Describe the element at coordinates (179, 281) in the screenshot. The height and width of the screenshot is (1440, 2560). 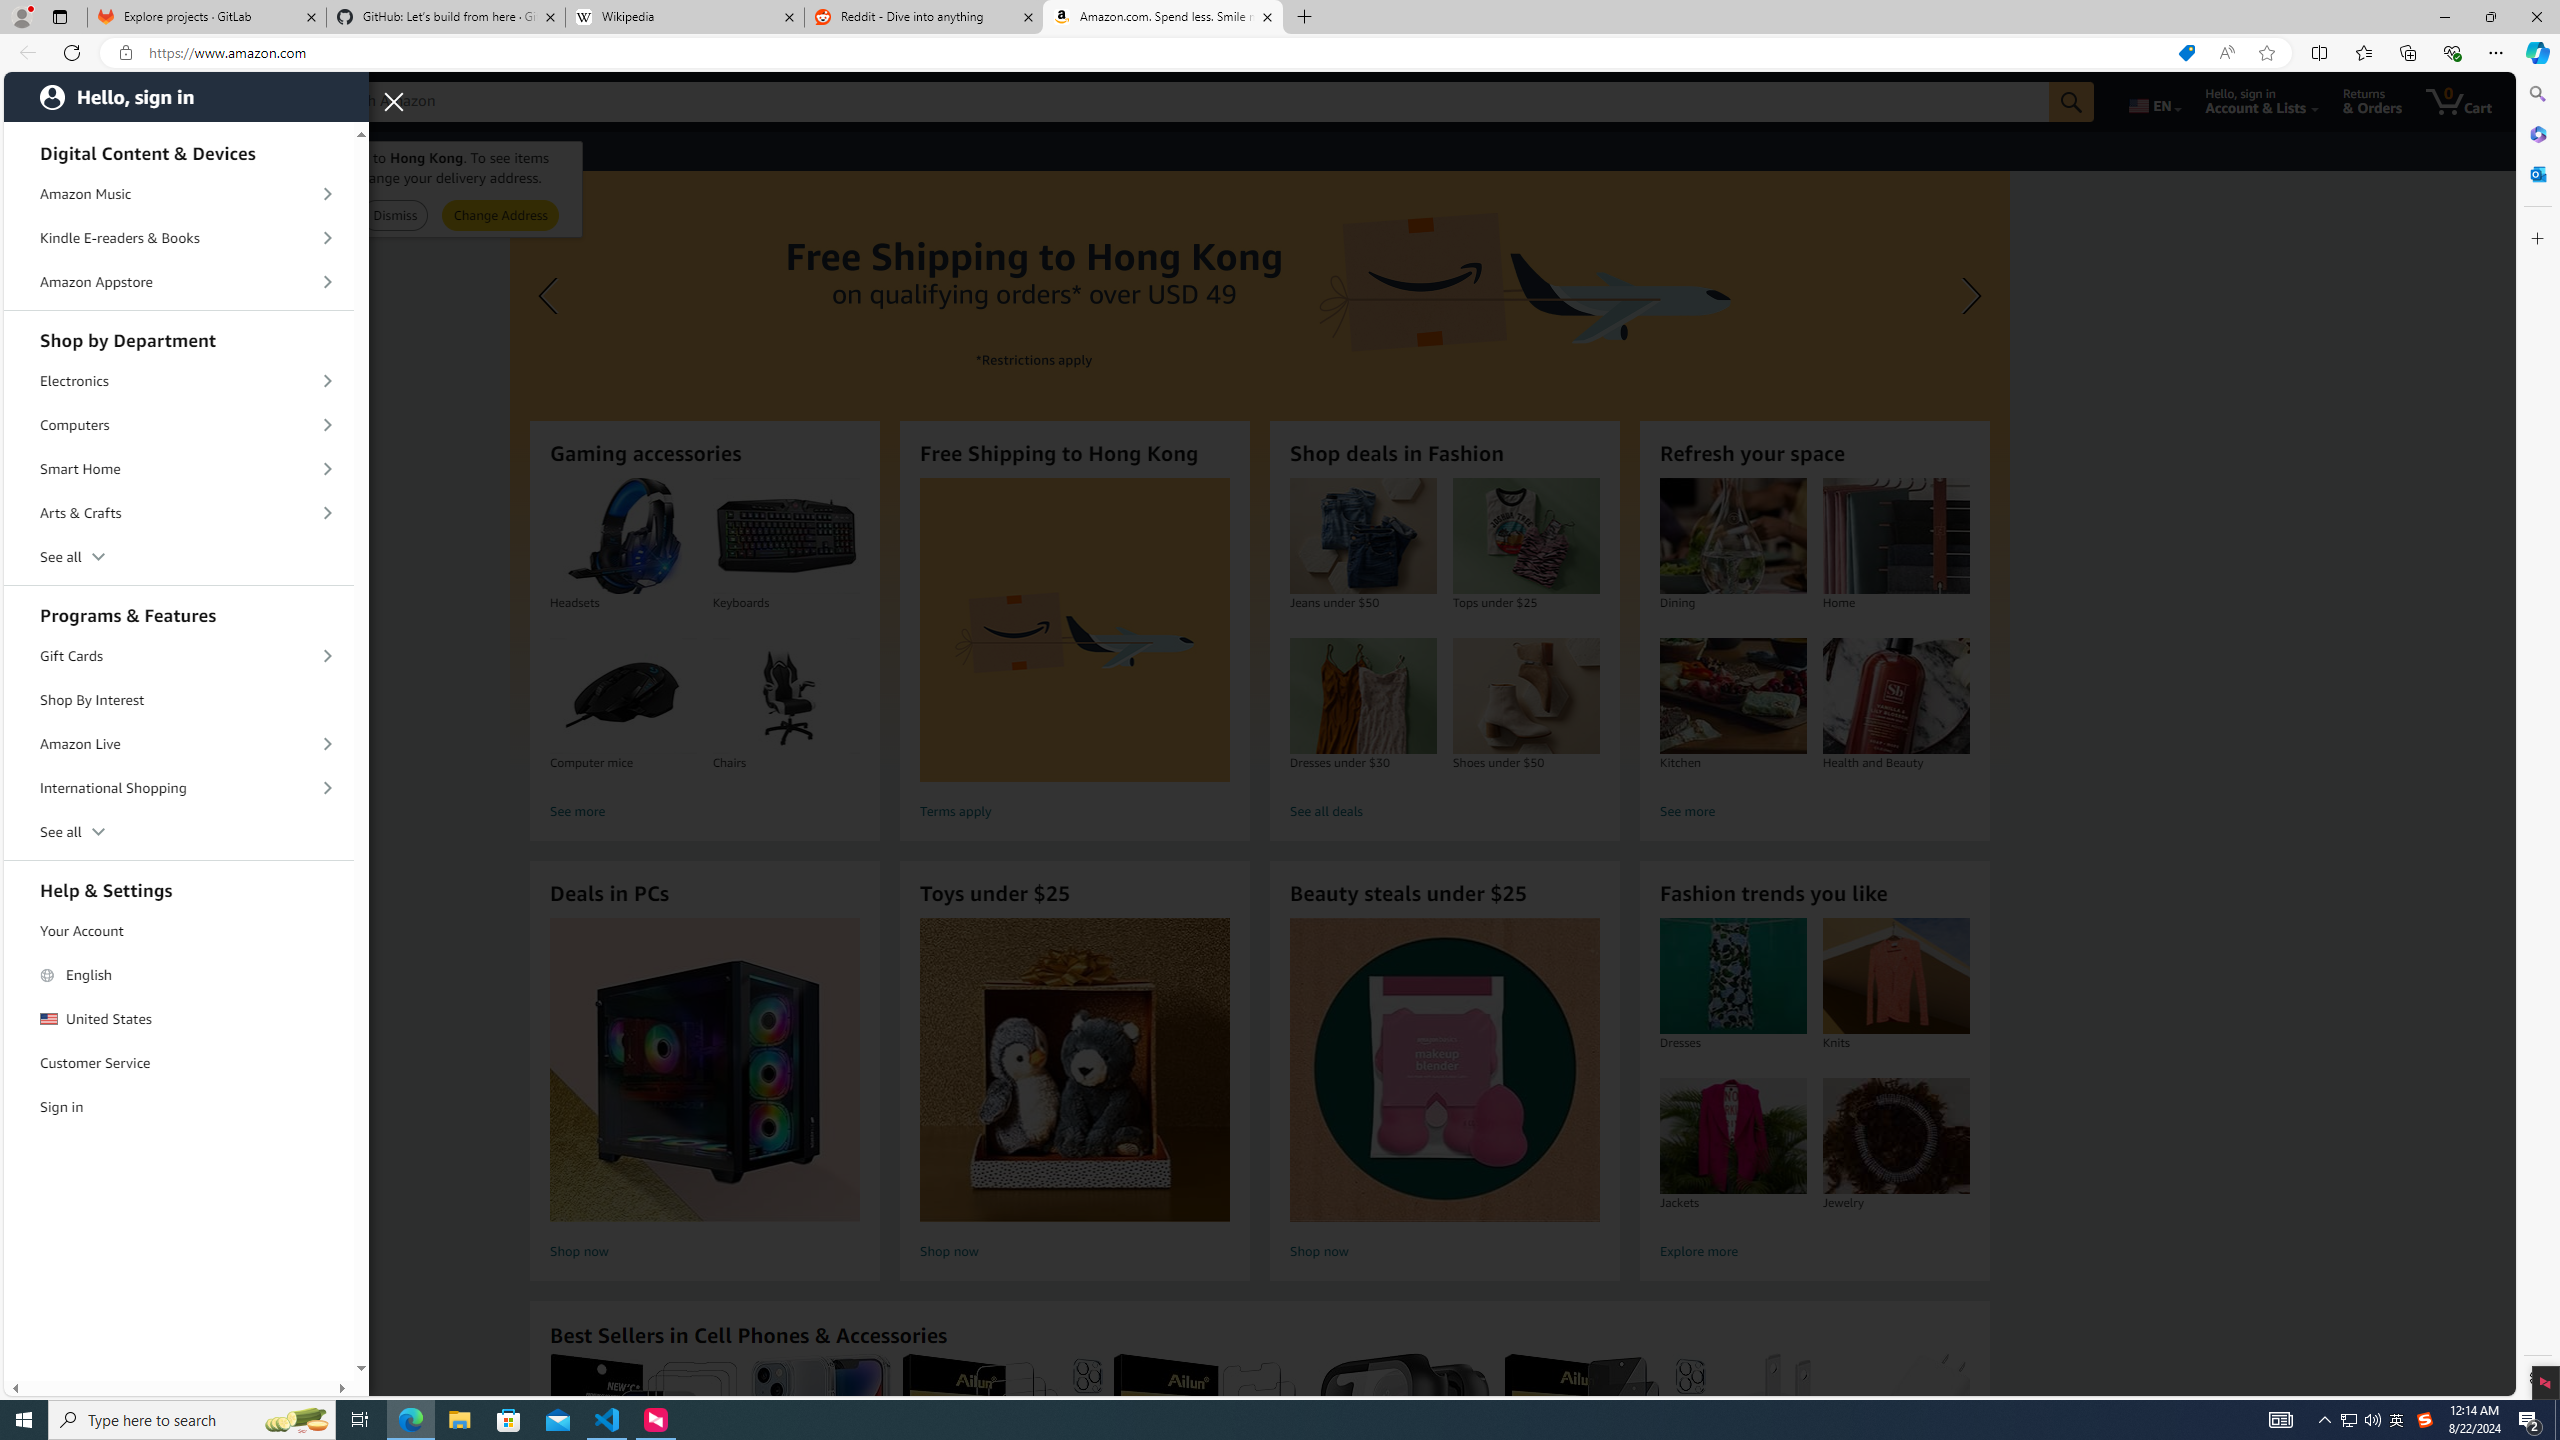
I see `Amazon Appstore` at that location.